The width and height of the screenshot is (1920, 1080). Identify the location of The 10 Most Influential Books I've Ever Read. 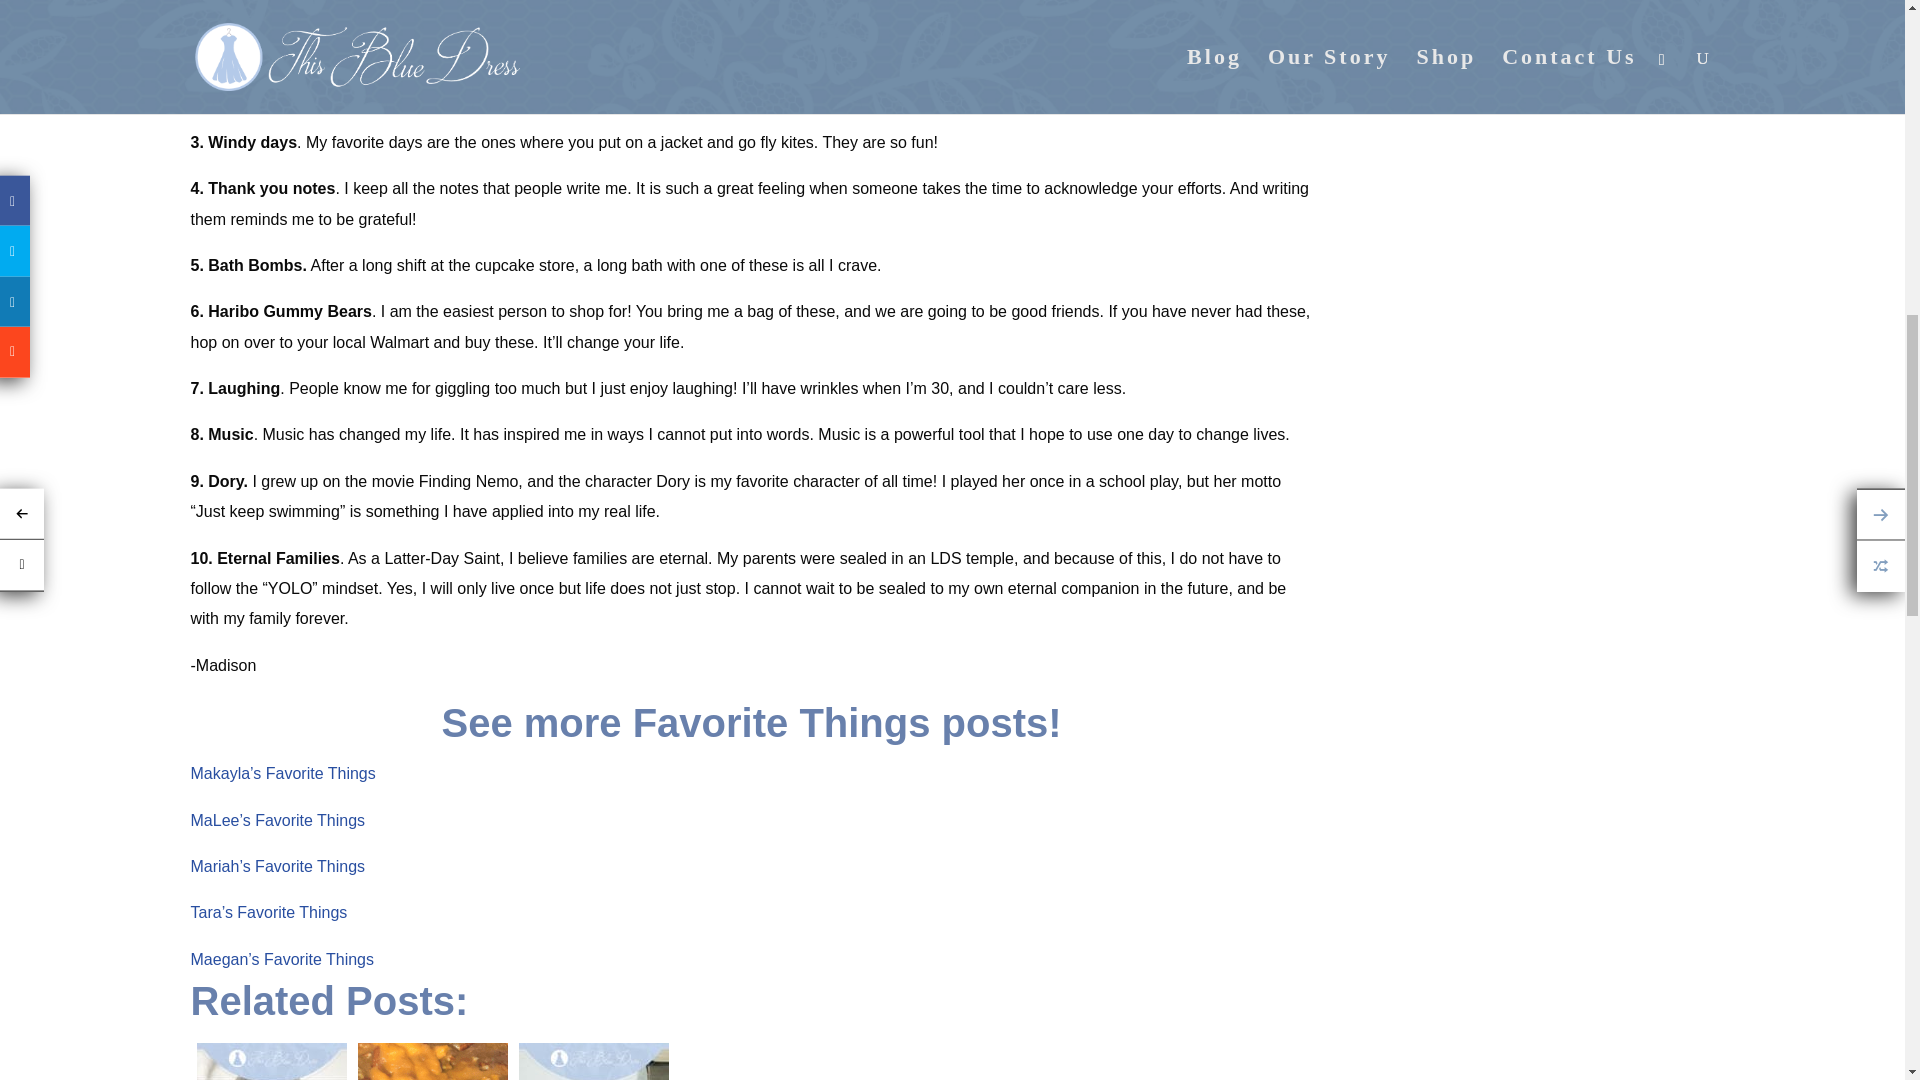
(592, 1058).